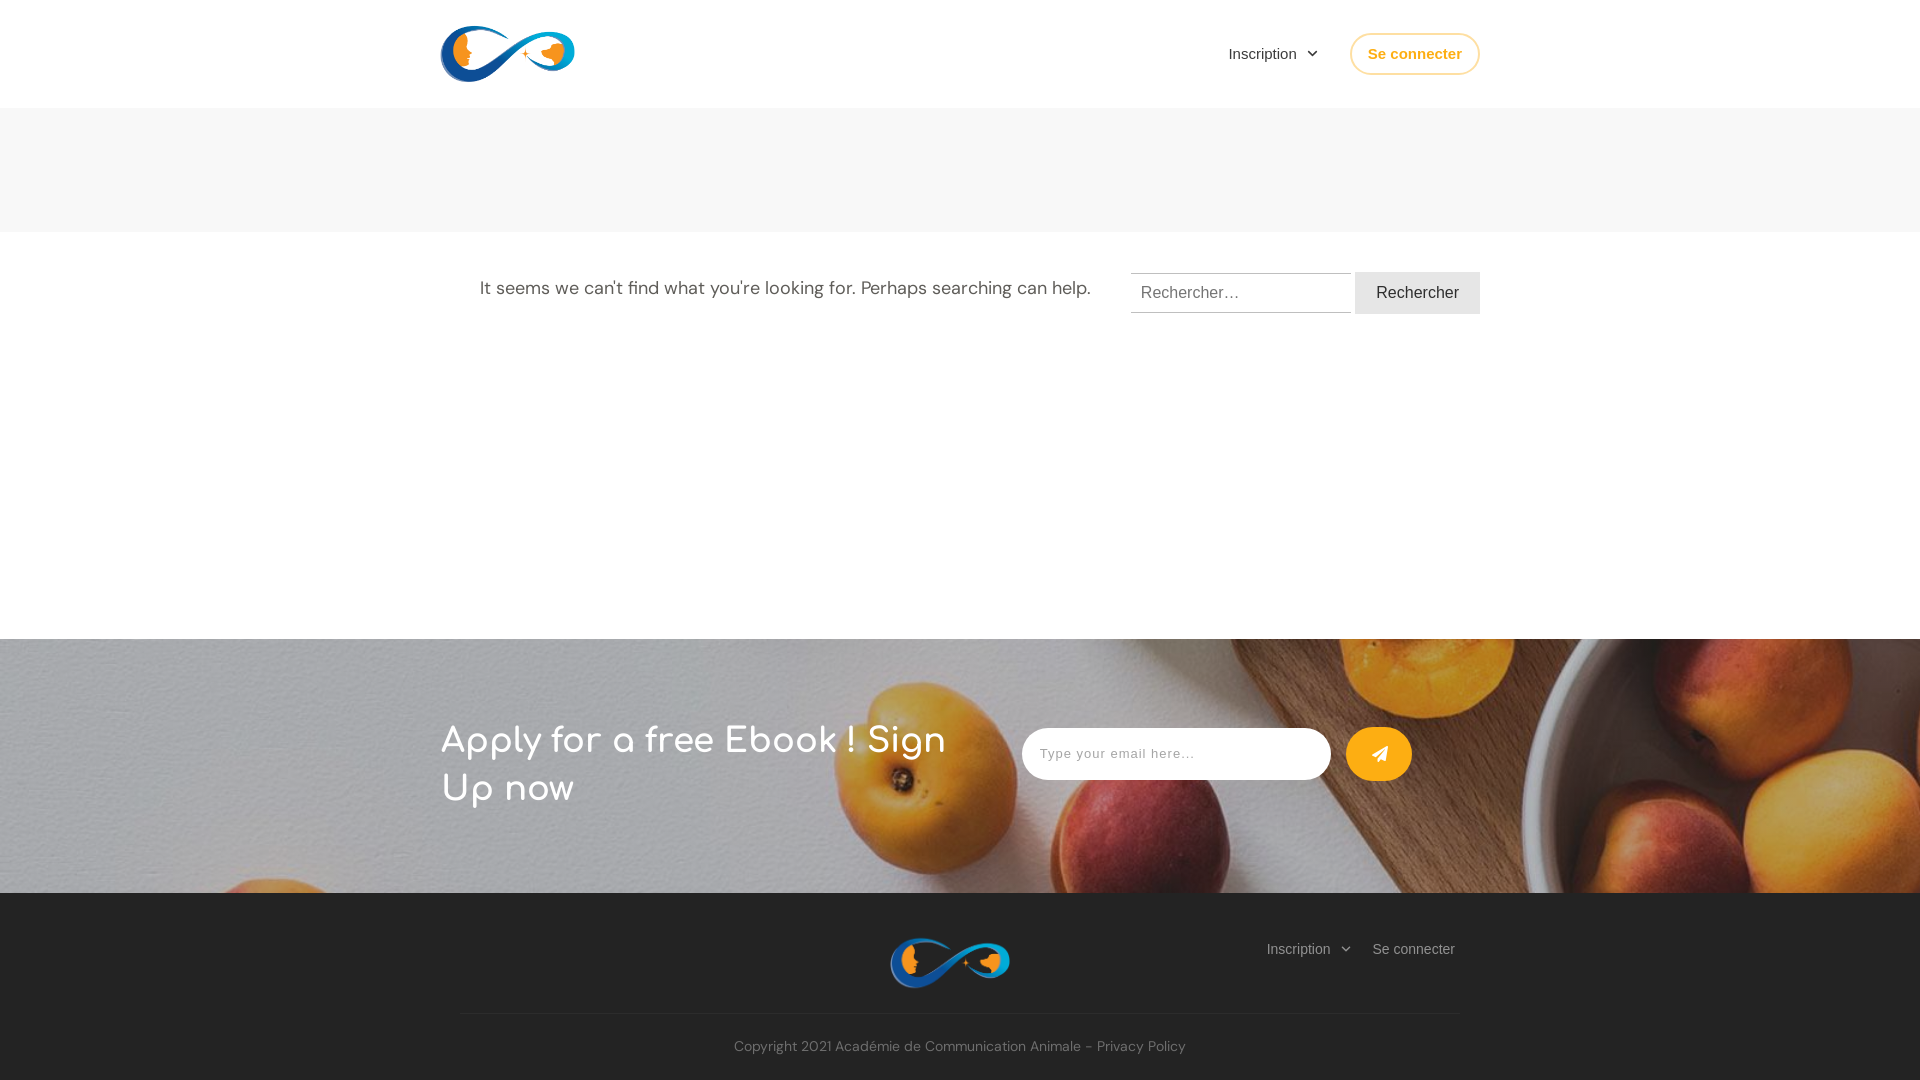 The width and height of the screenshot is (1920, 1080). I want to click on Inscription, so click(1274, 54).